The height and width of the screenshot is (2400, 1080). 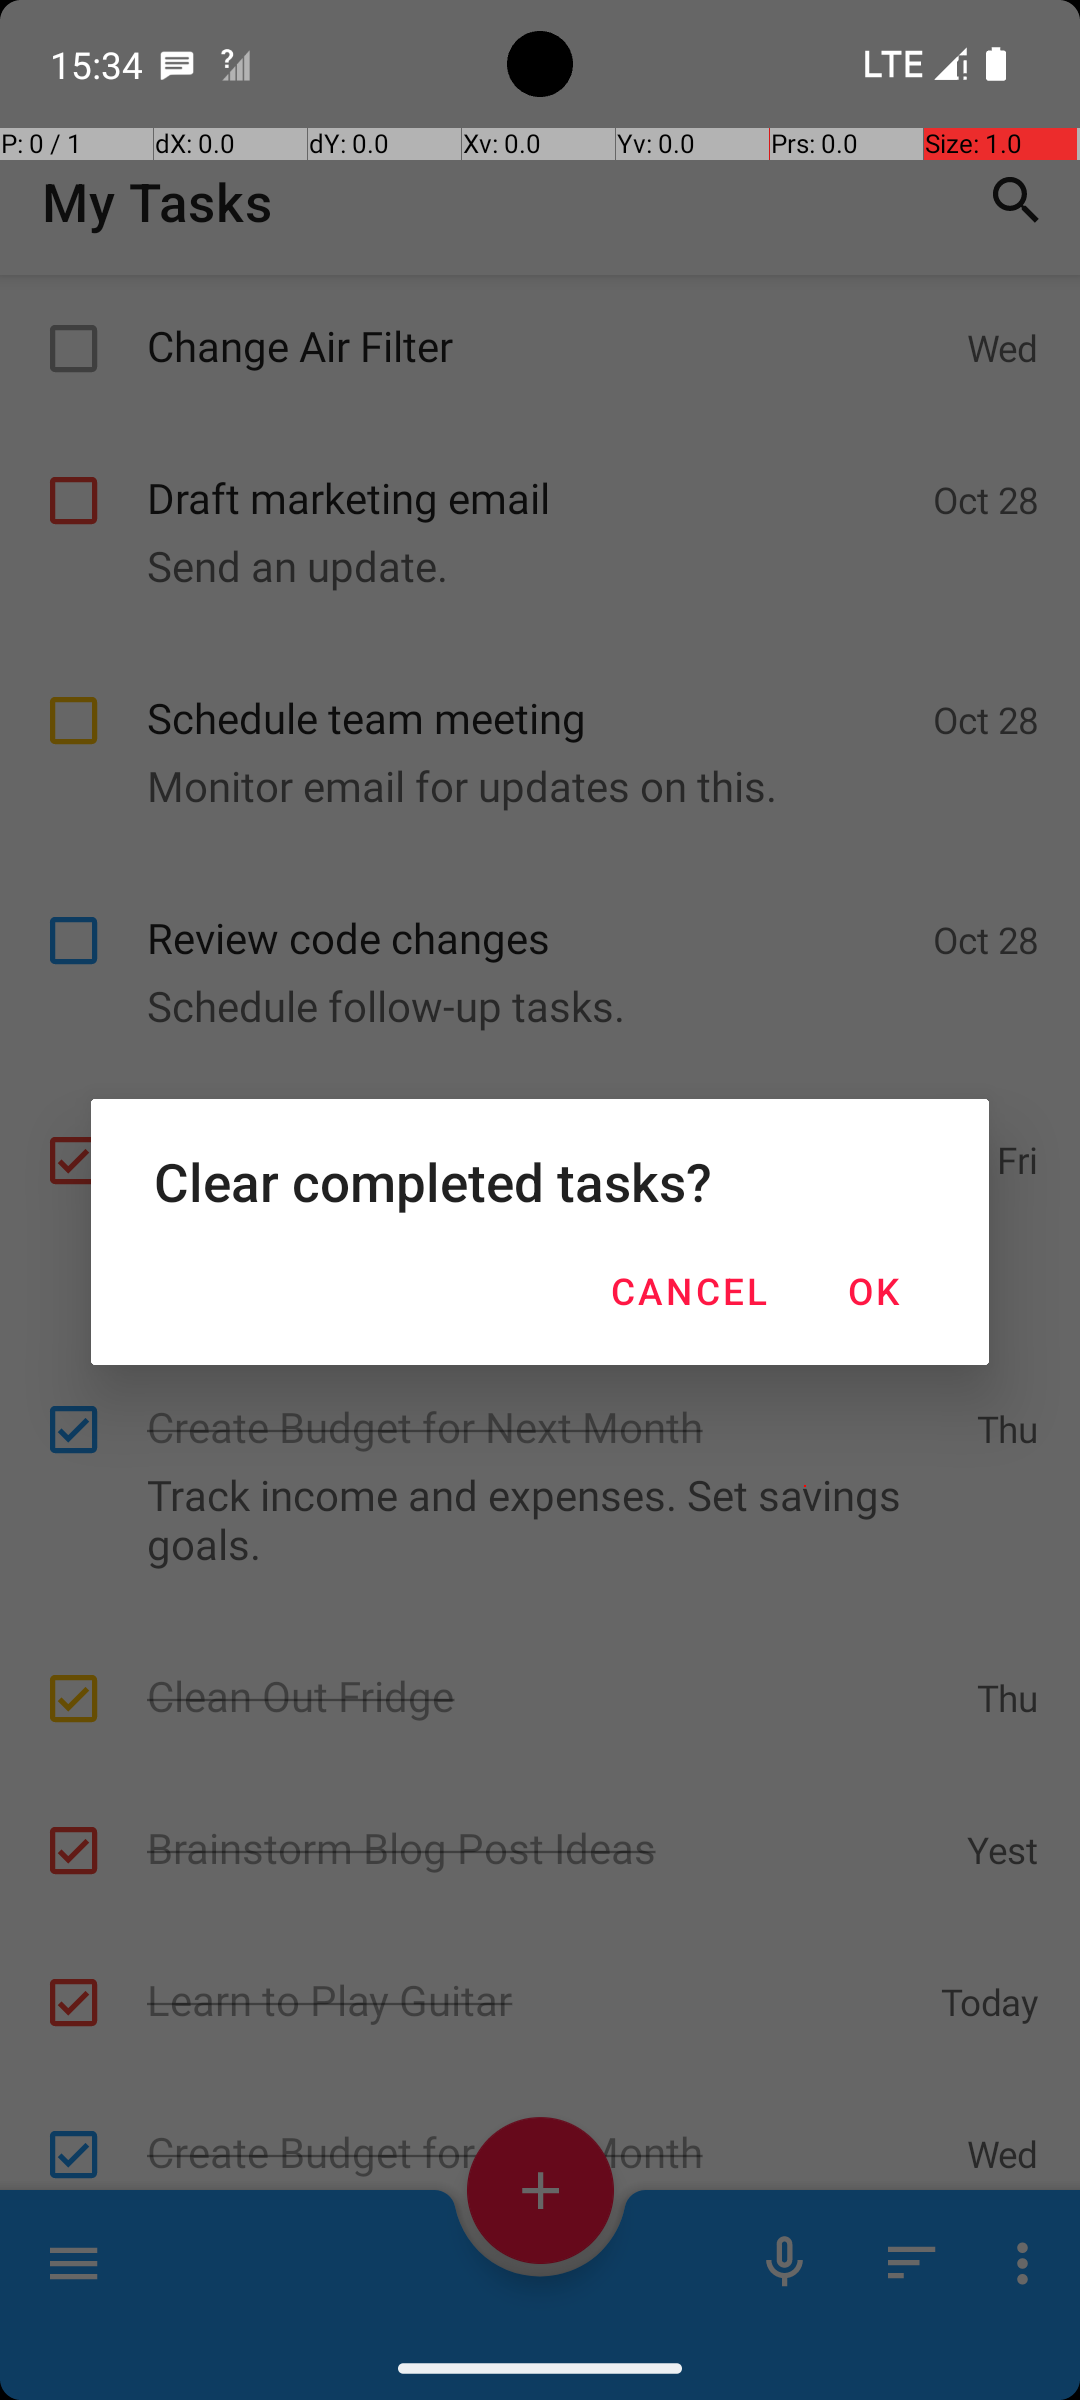 What do you see at coordinates (540, 1182) in the screenshot?
I see `Clear completed tasks?` at bounding box center [540, 1182].